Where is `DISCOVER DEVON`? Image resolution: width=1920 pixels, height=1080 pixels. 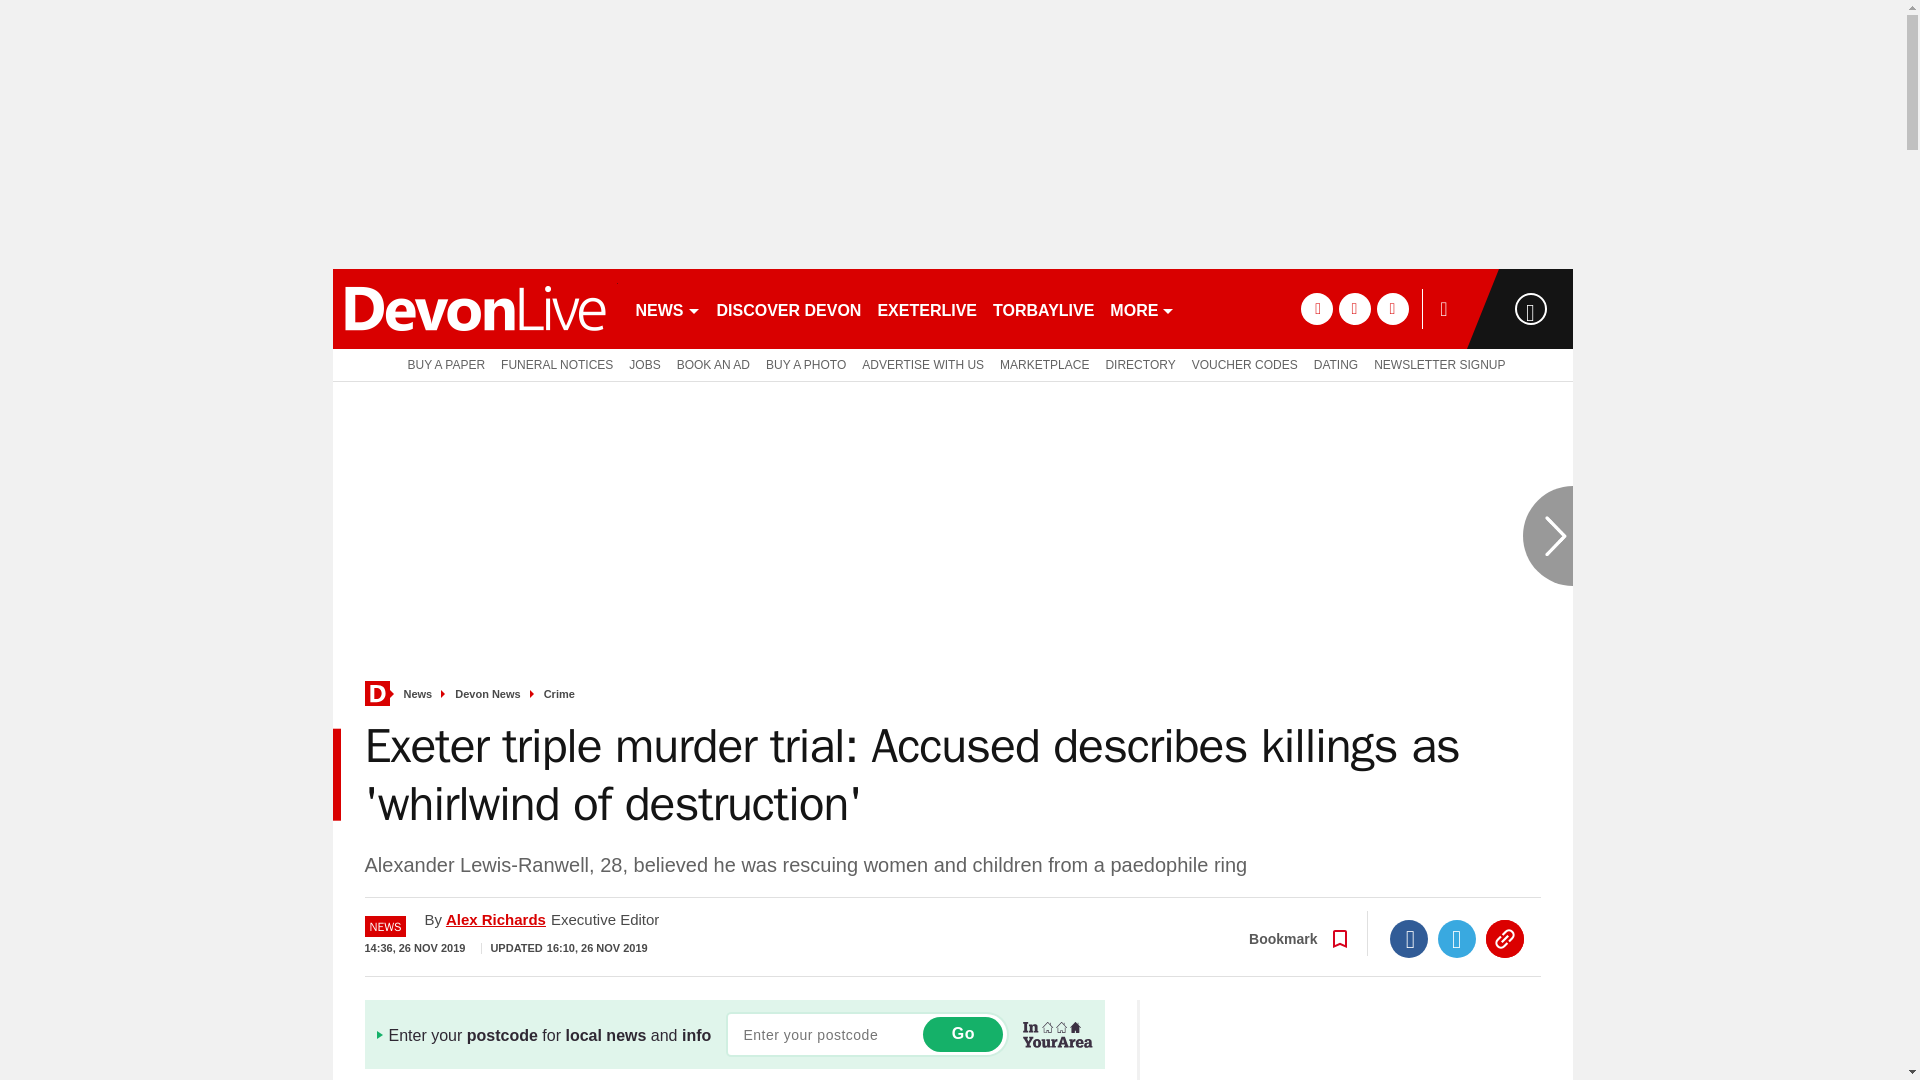
DISCOVER DEVON is located at coordinates (788, 308).